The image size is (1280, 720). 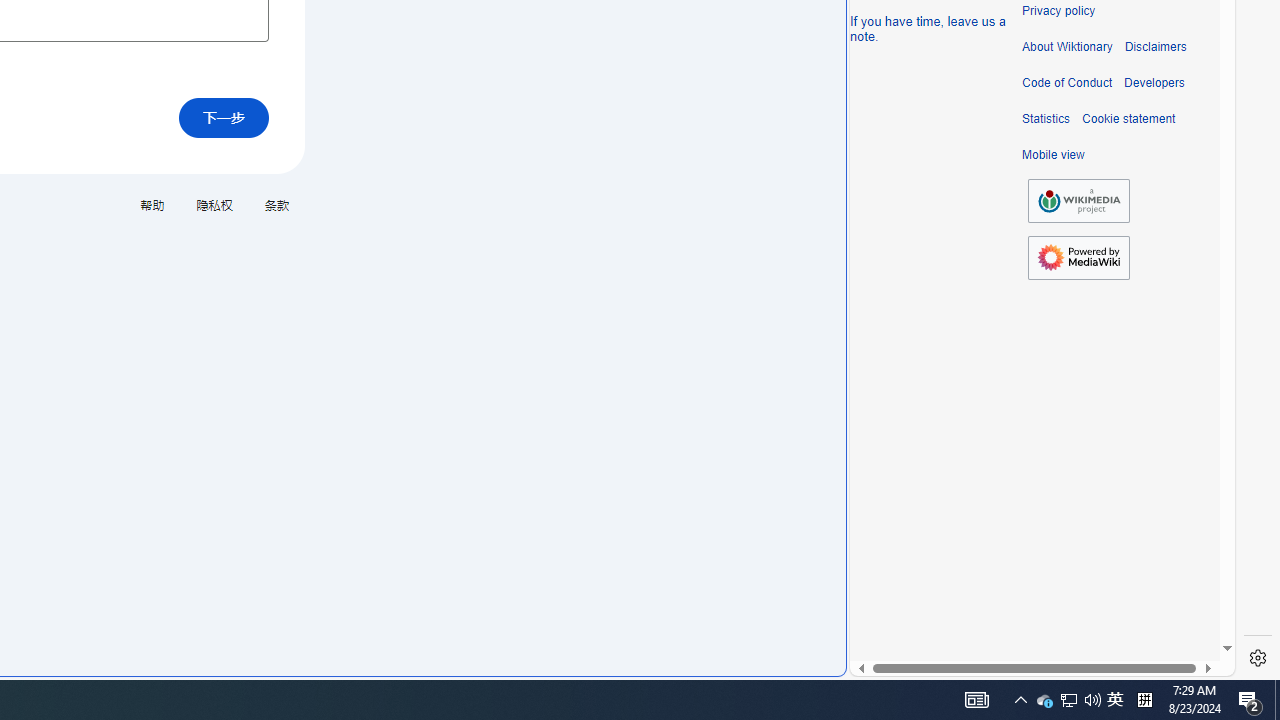 I want to click on Privacy policy, so click(x=1058, y=11).